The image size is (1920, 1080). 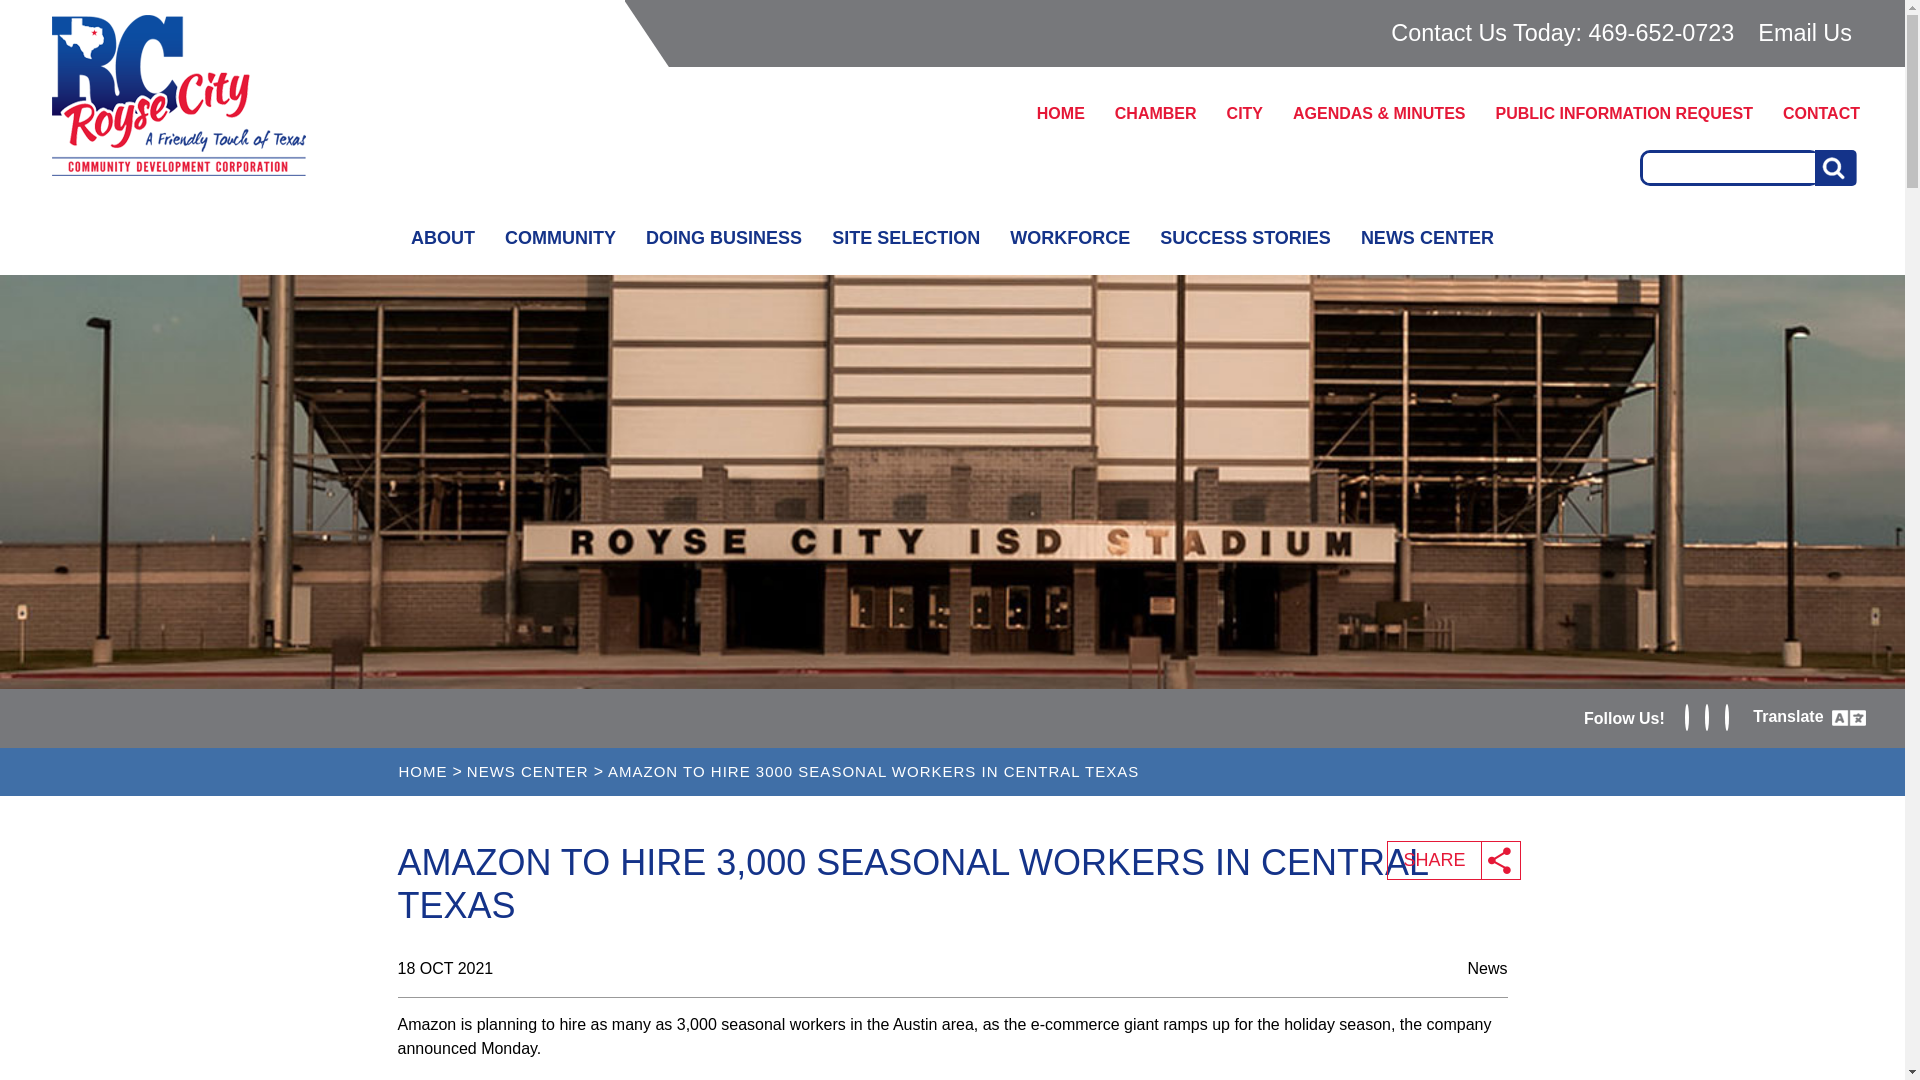 I want to click on ABOUT, so click(x=442, y=238).